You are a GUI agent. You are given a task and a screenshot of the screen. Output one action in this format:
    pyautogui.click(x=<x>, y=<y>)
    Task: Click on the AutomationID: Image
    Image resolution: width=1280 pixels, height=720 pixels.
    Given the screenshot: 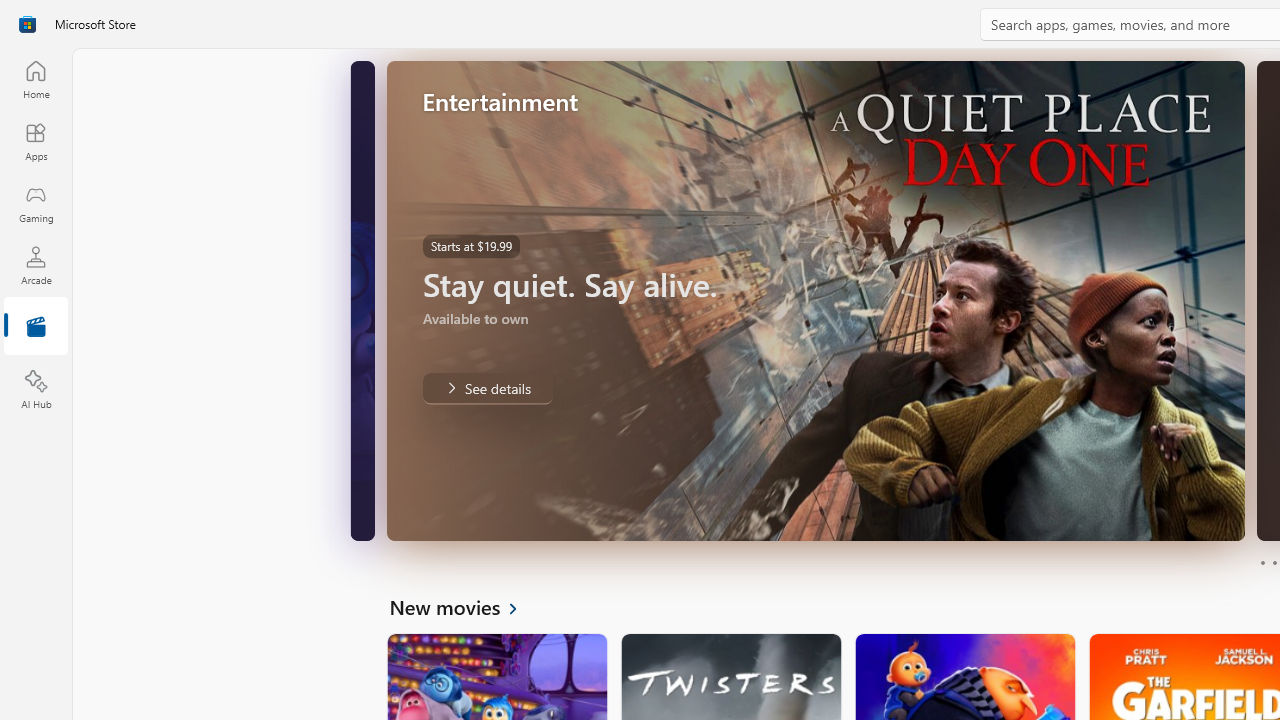 What is the action you would take?
    pyautogui.click(x=815, y=300)
    